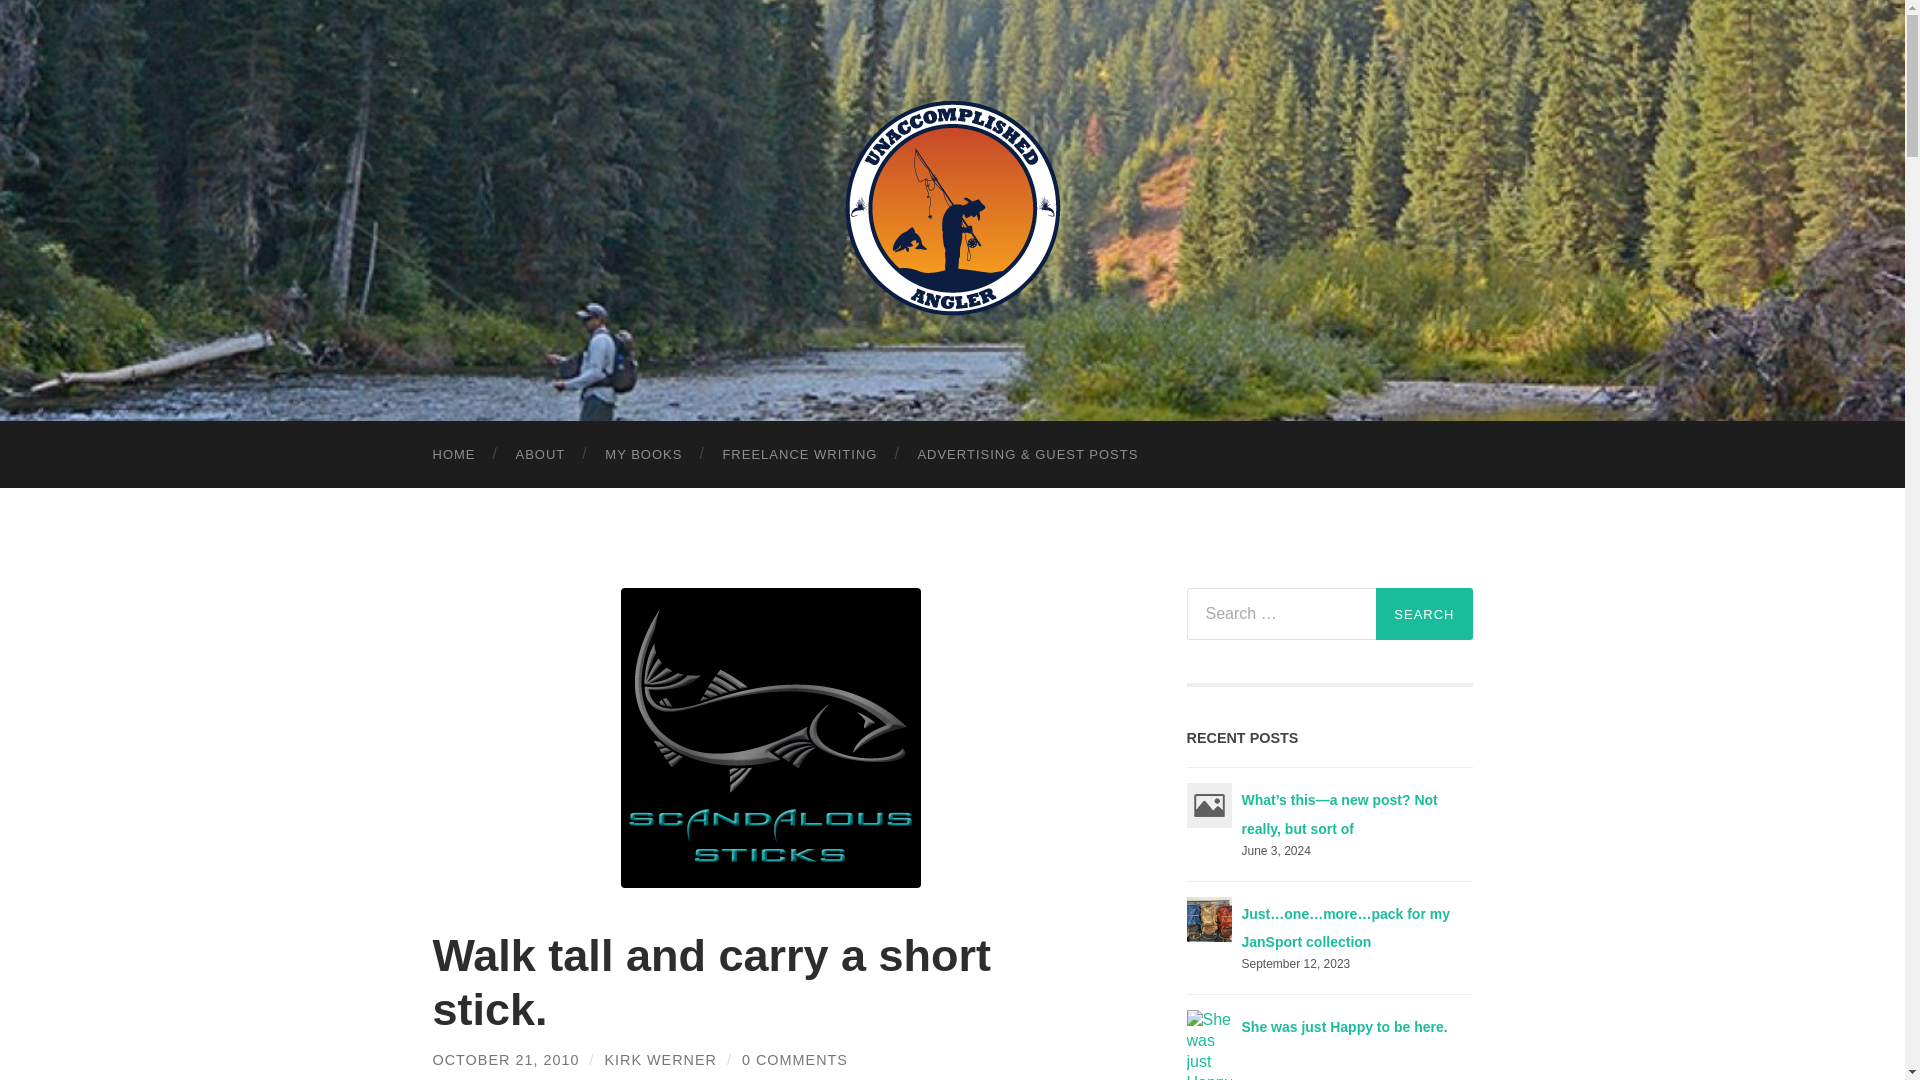 The width and height of the screenshot is (1920, 1080). I want to click on Permalink to She was just Happy to be here., so click(1344, 1026).